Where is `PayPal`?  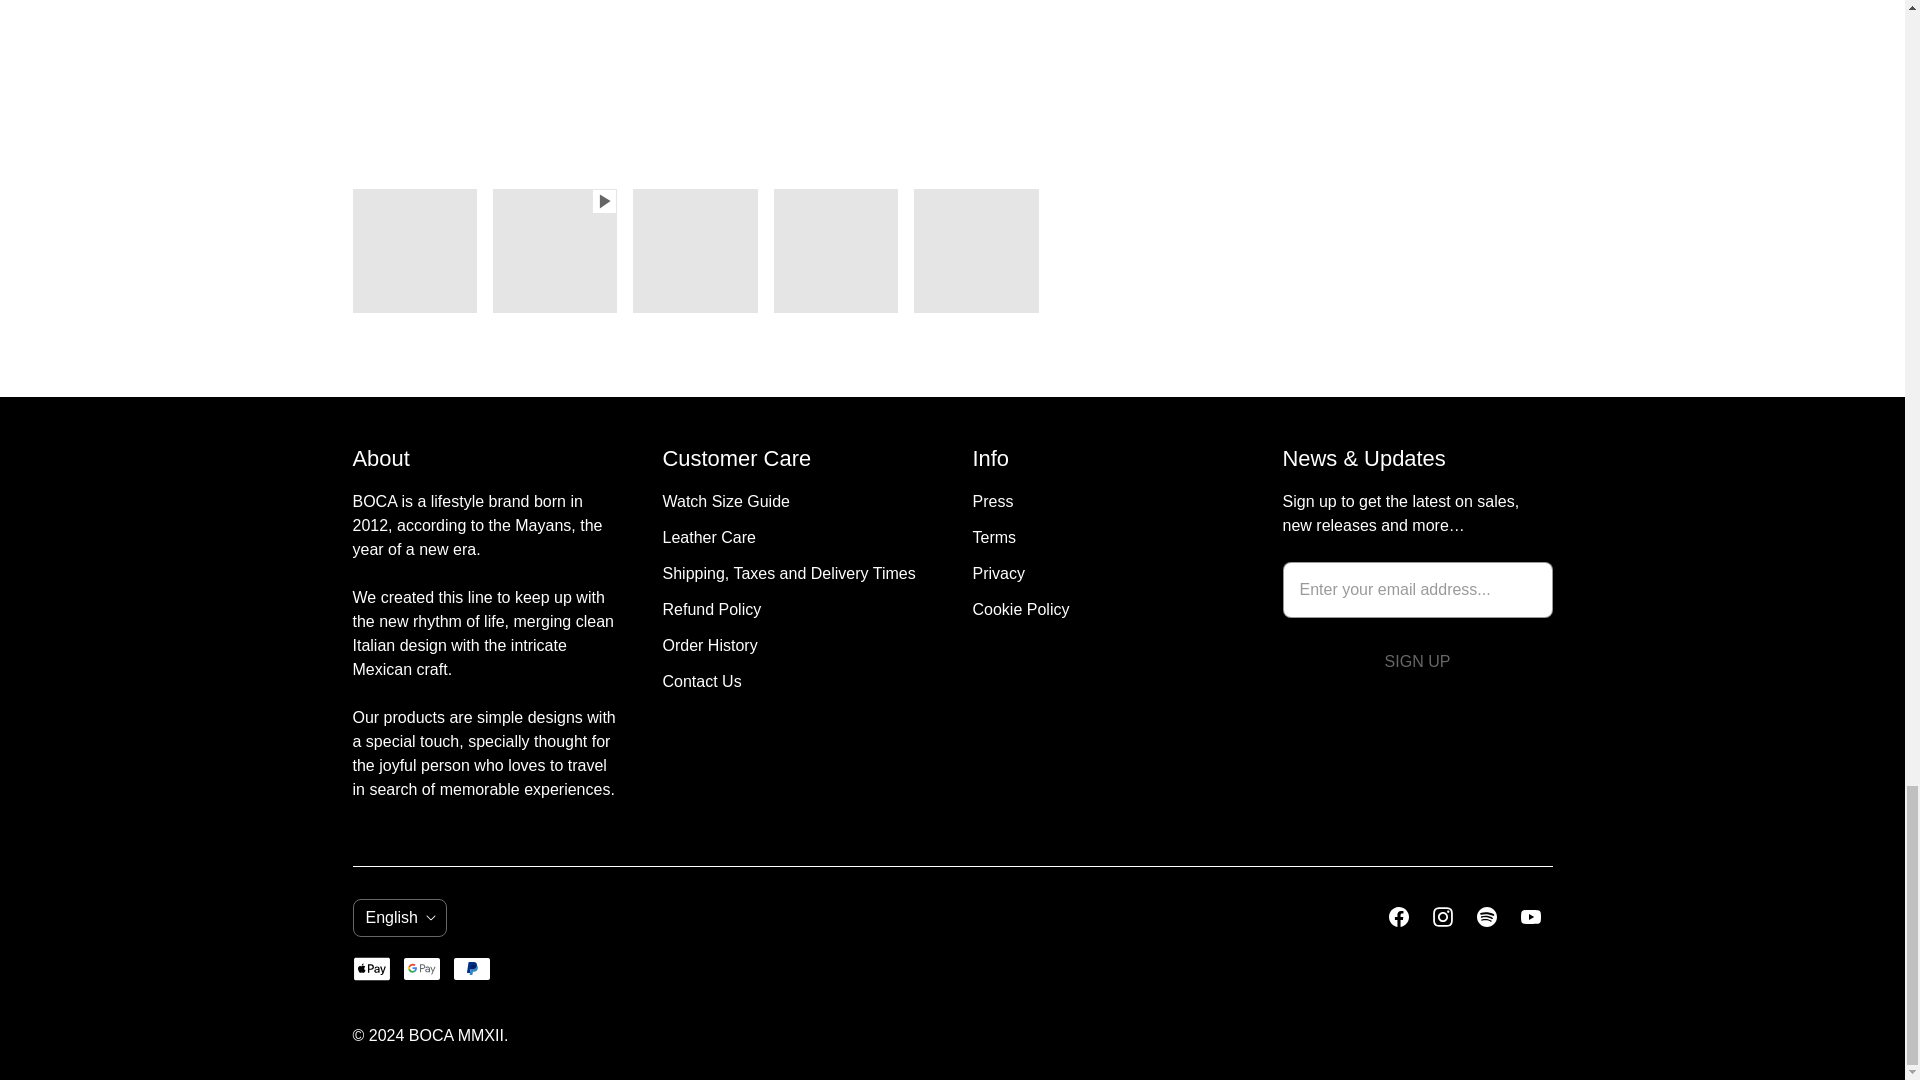
PayPal is located at coordinates (472, 968).